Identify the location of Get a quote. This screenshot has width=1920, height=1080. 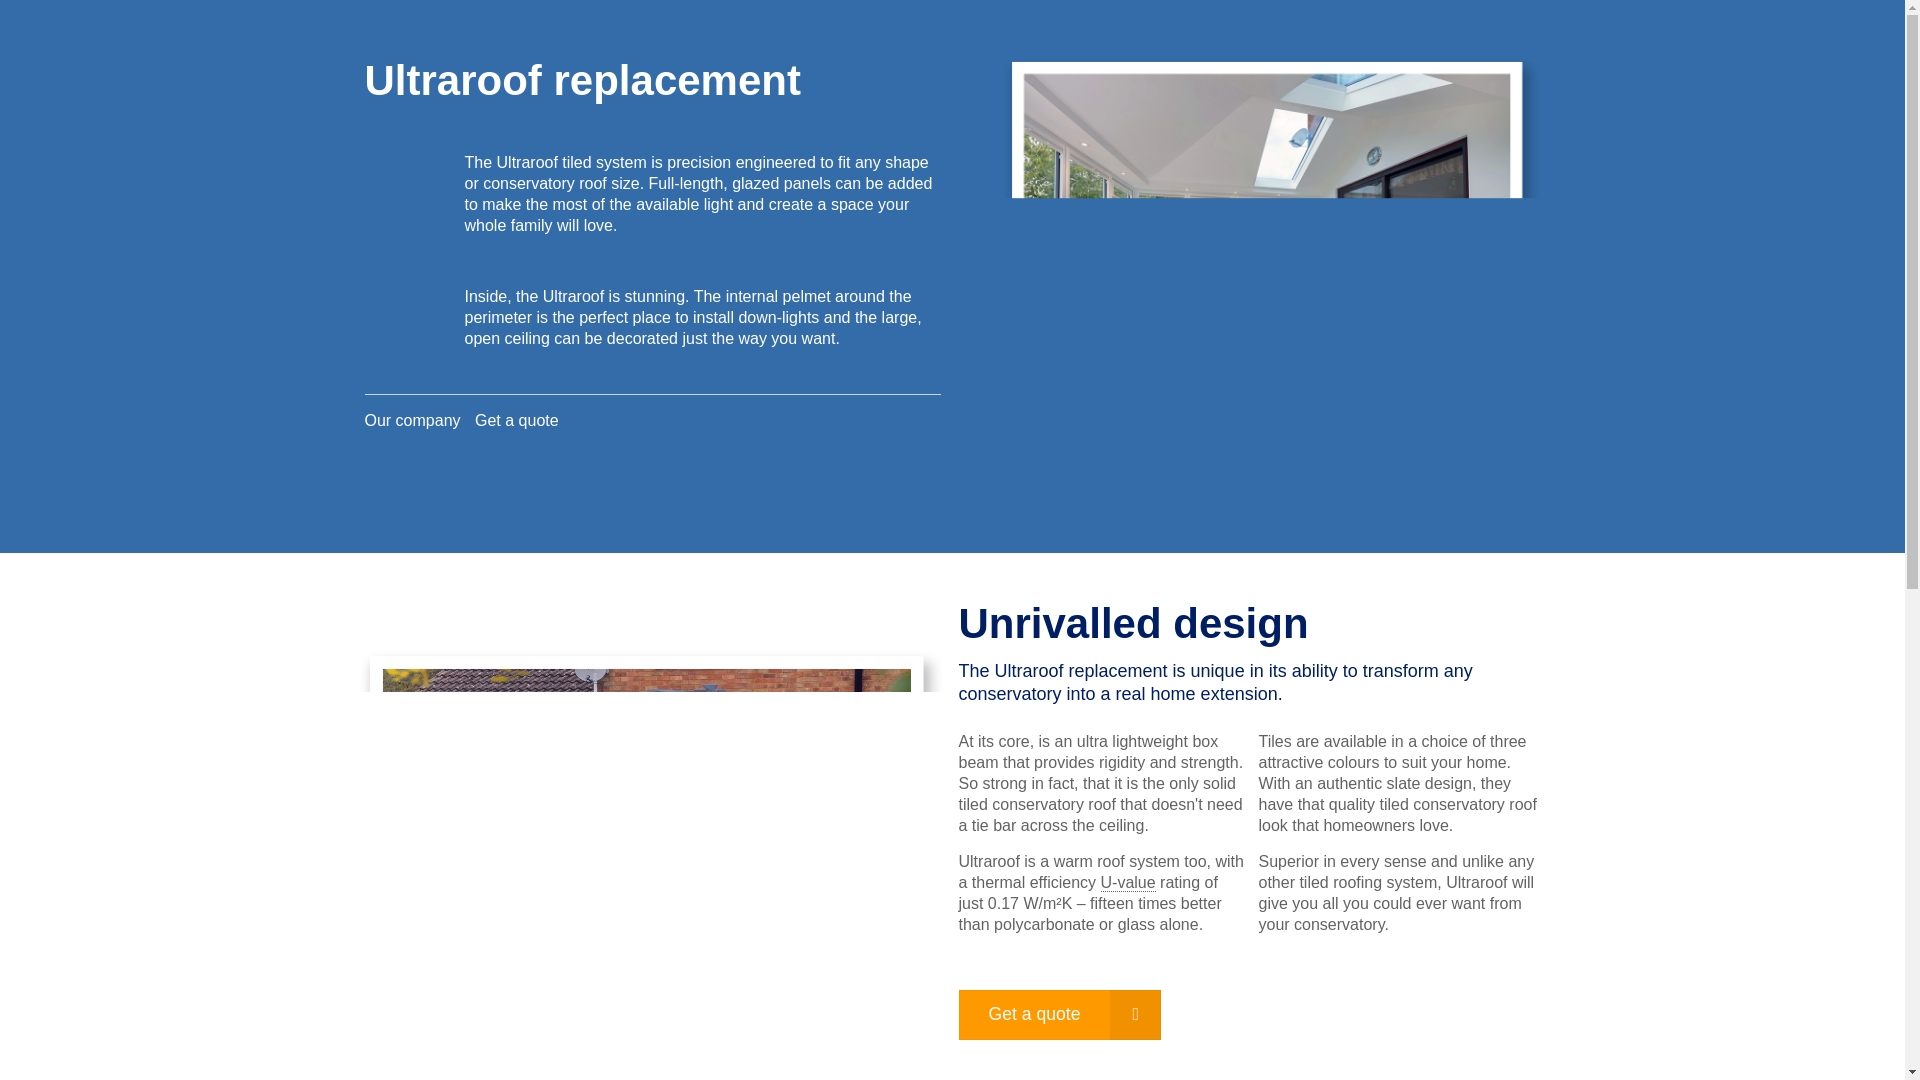
(1060, 1014).